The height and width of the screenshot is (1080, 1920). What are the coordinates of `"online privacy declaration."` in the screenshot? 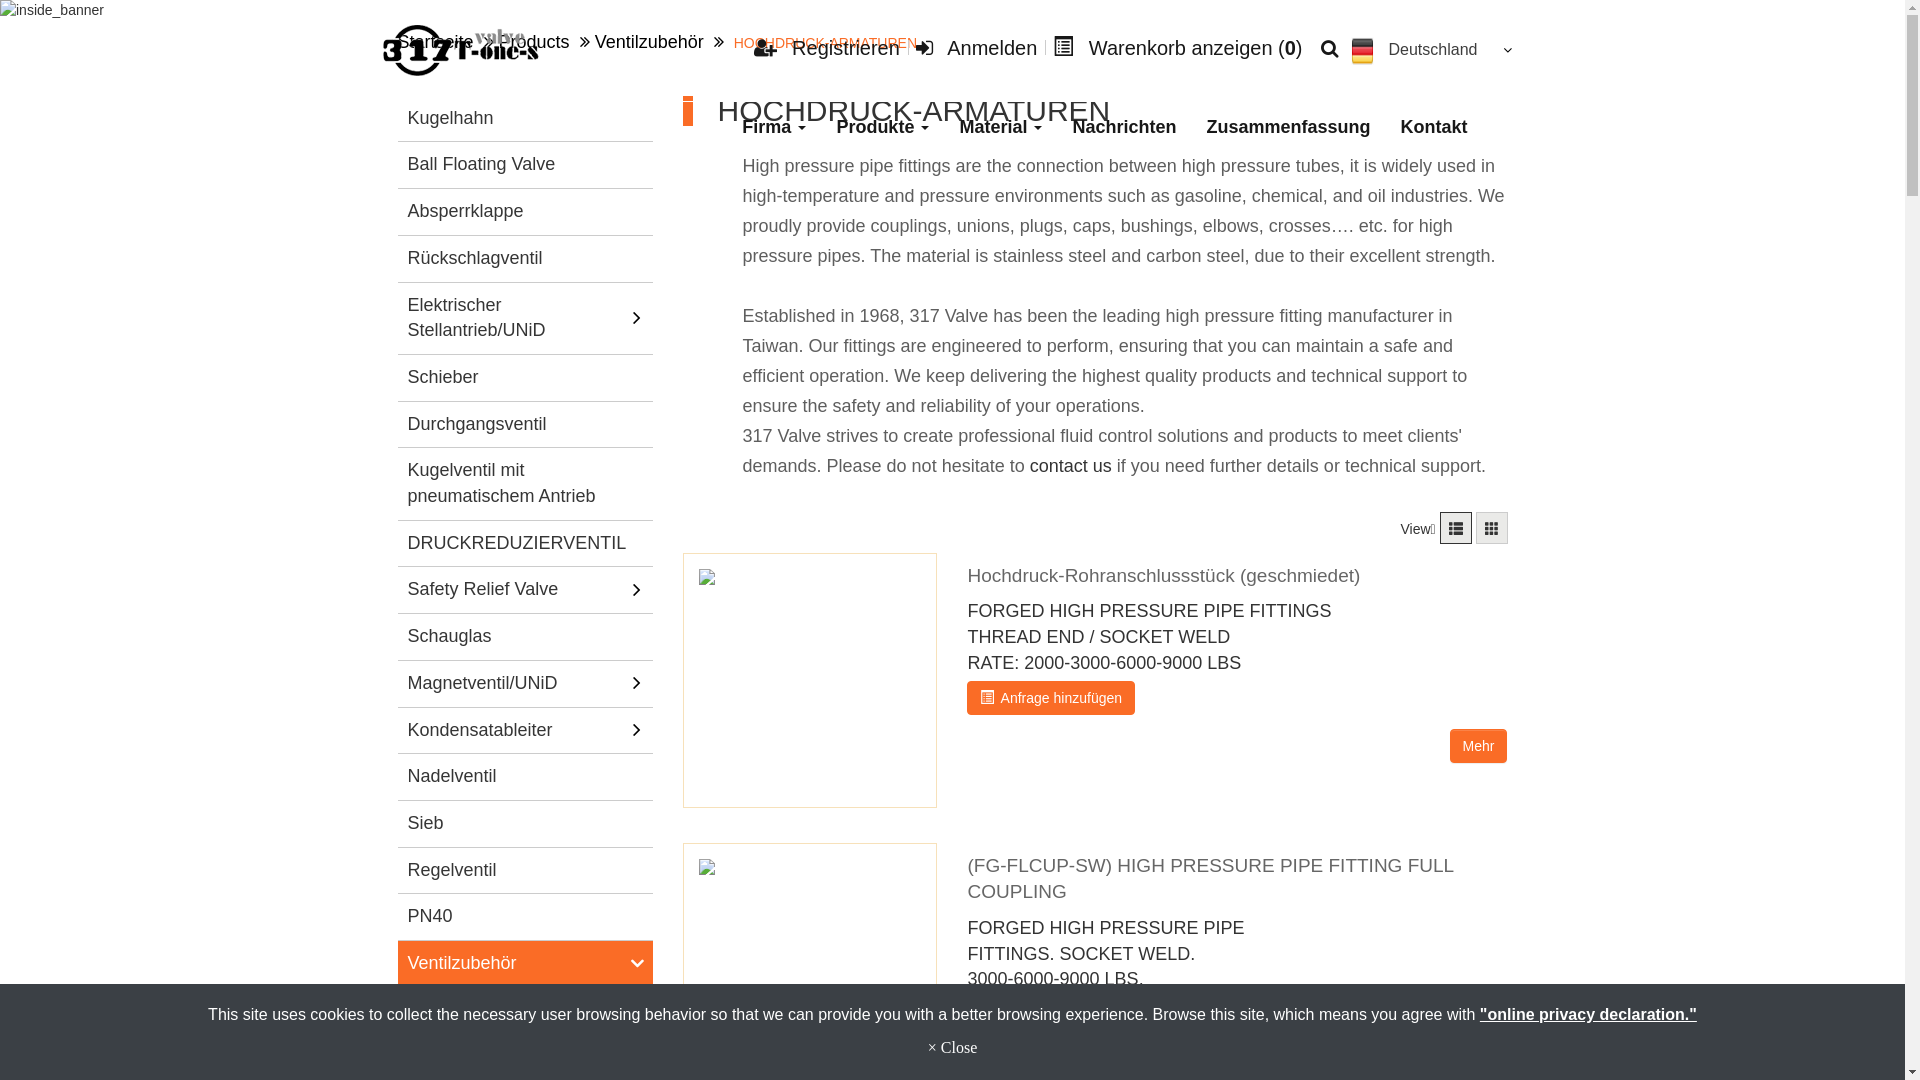 It's located at (1588, 1014).